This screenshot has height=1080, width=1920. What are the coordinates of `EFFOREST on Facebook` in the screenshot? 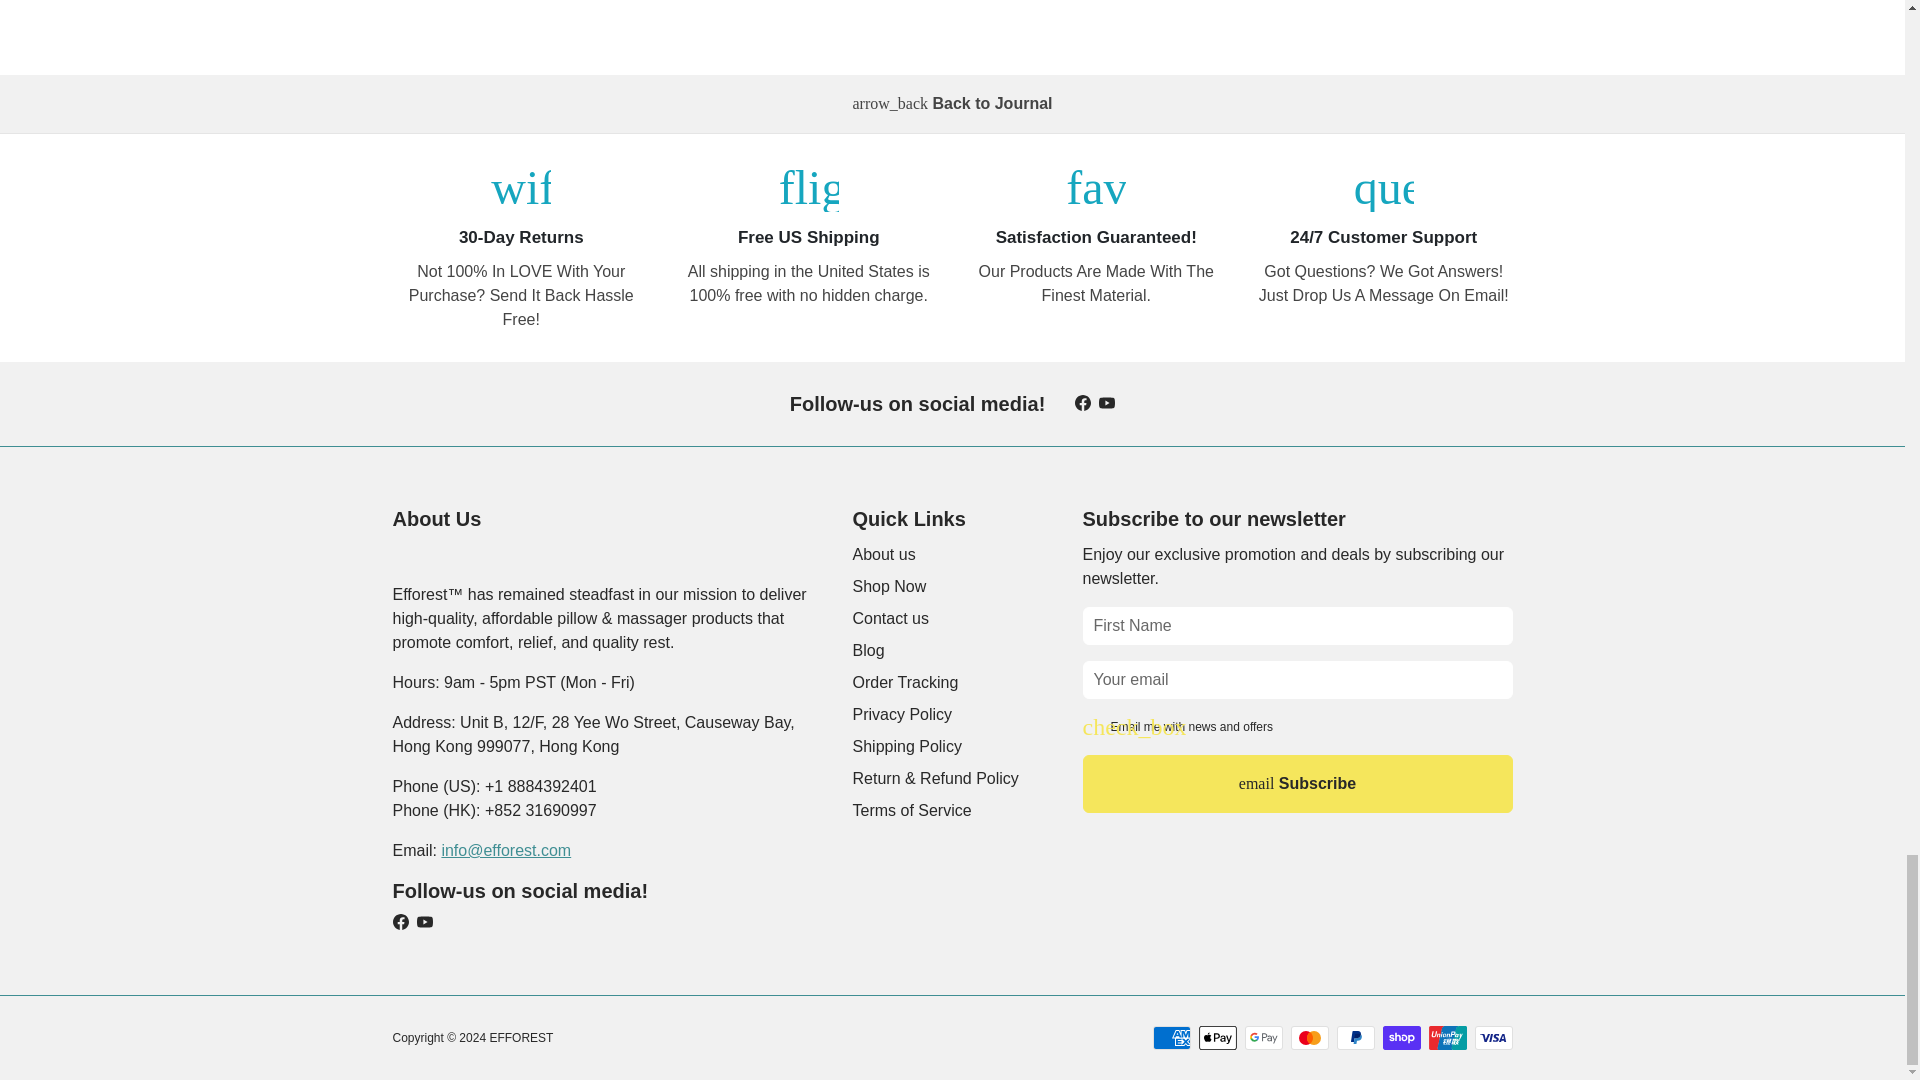 It's located at (1082, 403).